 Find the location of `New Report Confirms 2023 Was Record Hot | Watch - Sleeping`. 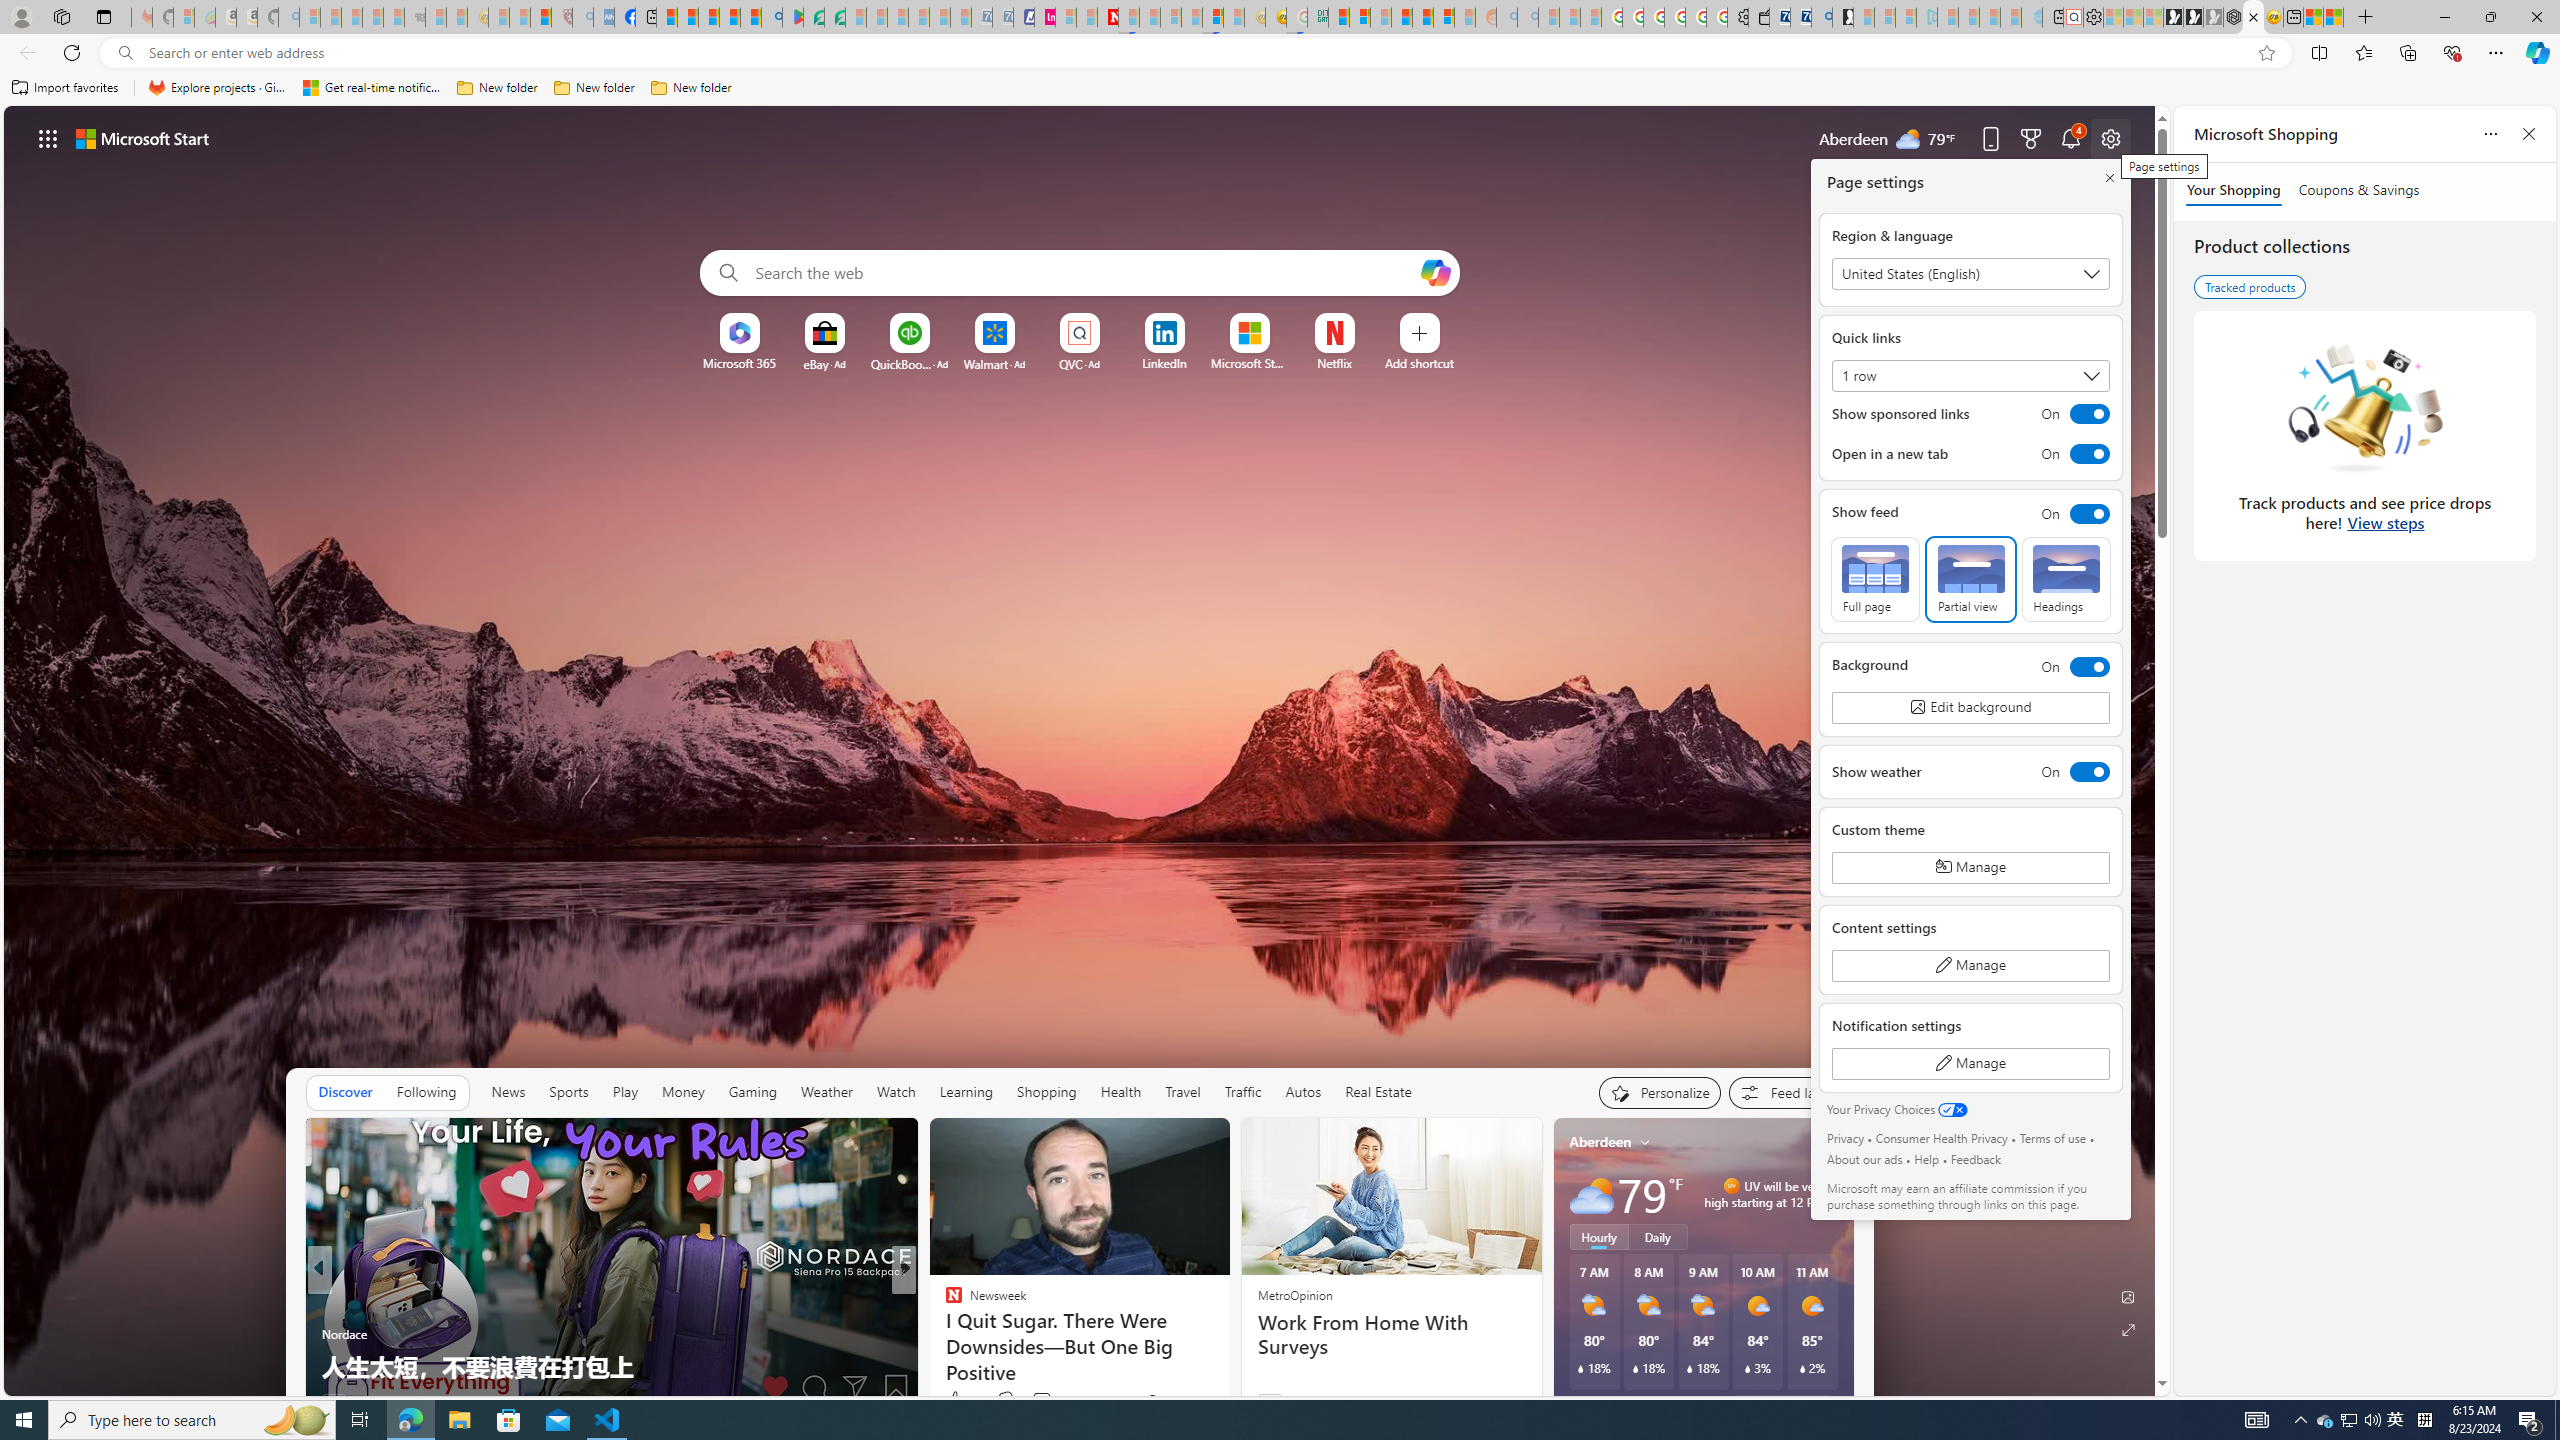

New Report Confirms 2023 Was Record Hot | Watch - Sleeping is located at coordinates (392, 17).